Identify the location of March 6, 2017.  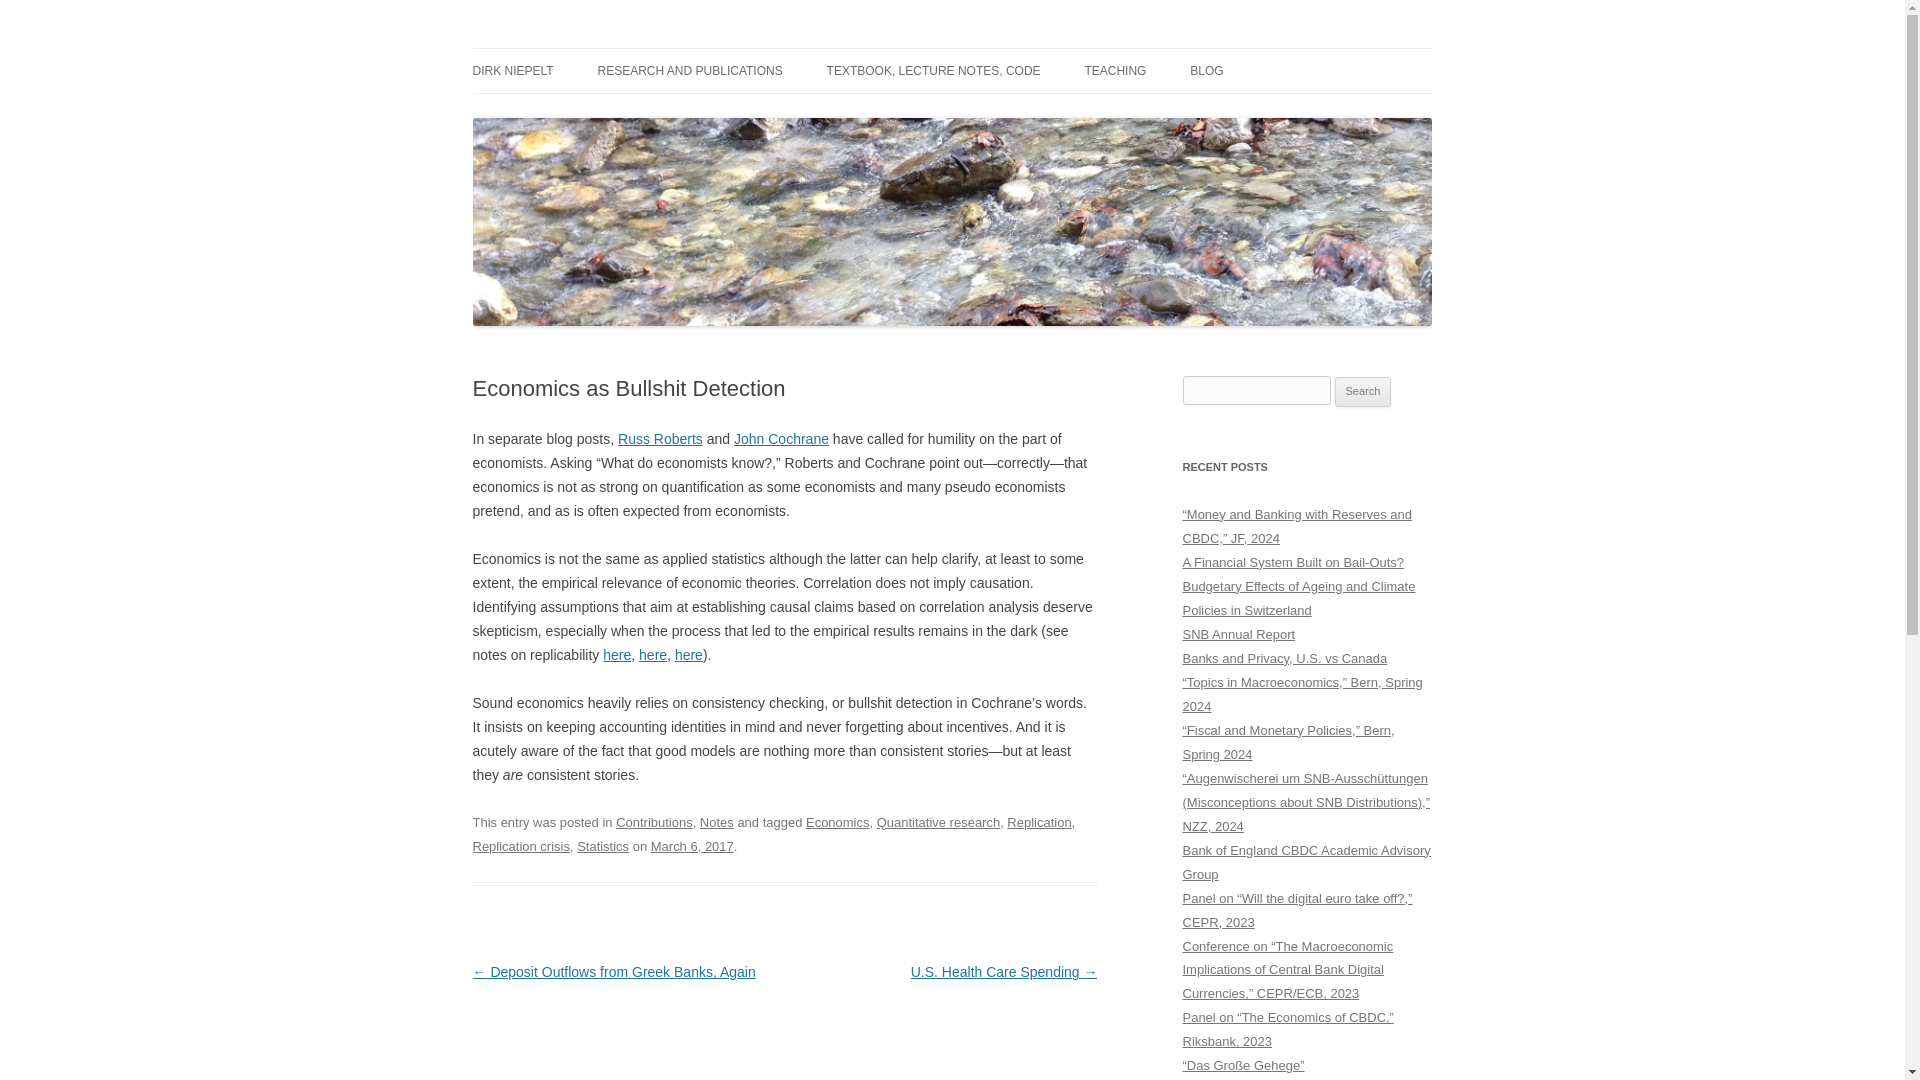
(692, 846).